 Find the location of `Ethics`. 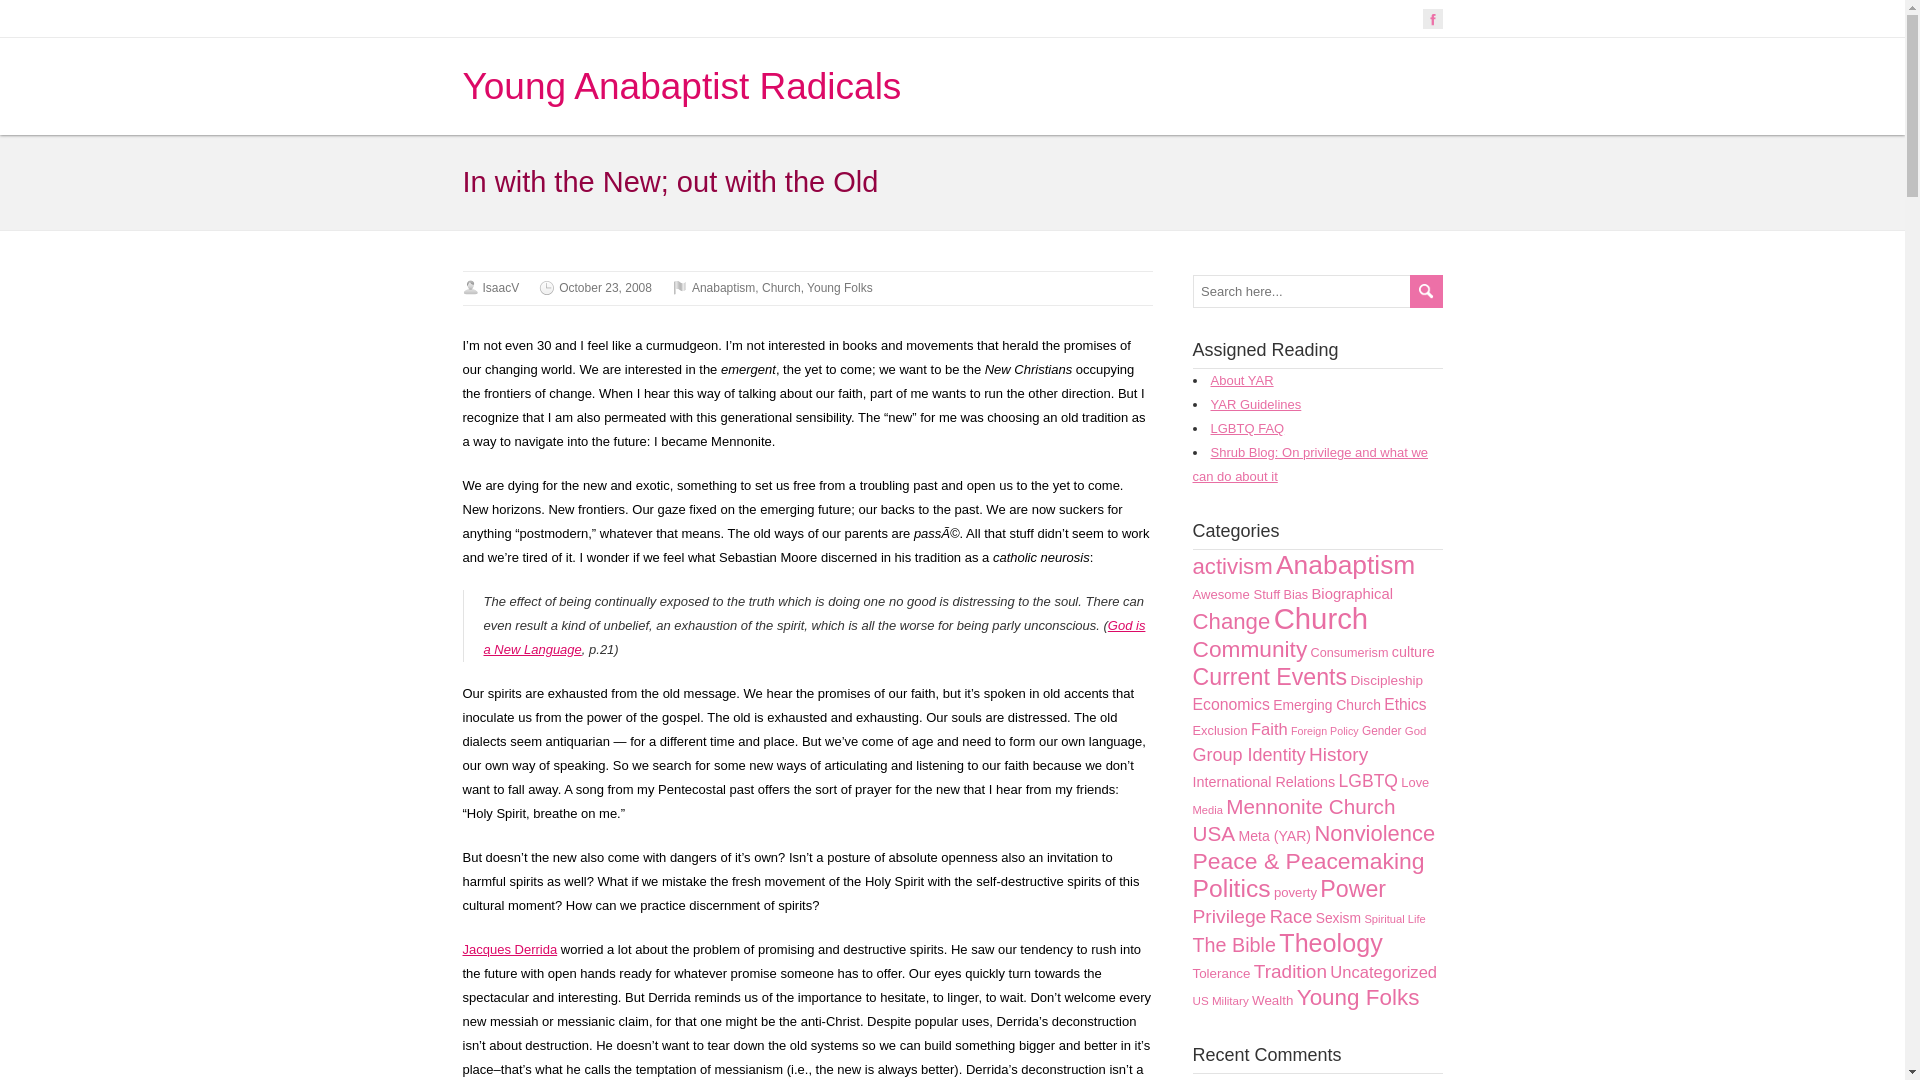

Ethics is located at coordinates (1405, 704).